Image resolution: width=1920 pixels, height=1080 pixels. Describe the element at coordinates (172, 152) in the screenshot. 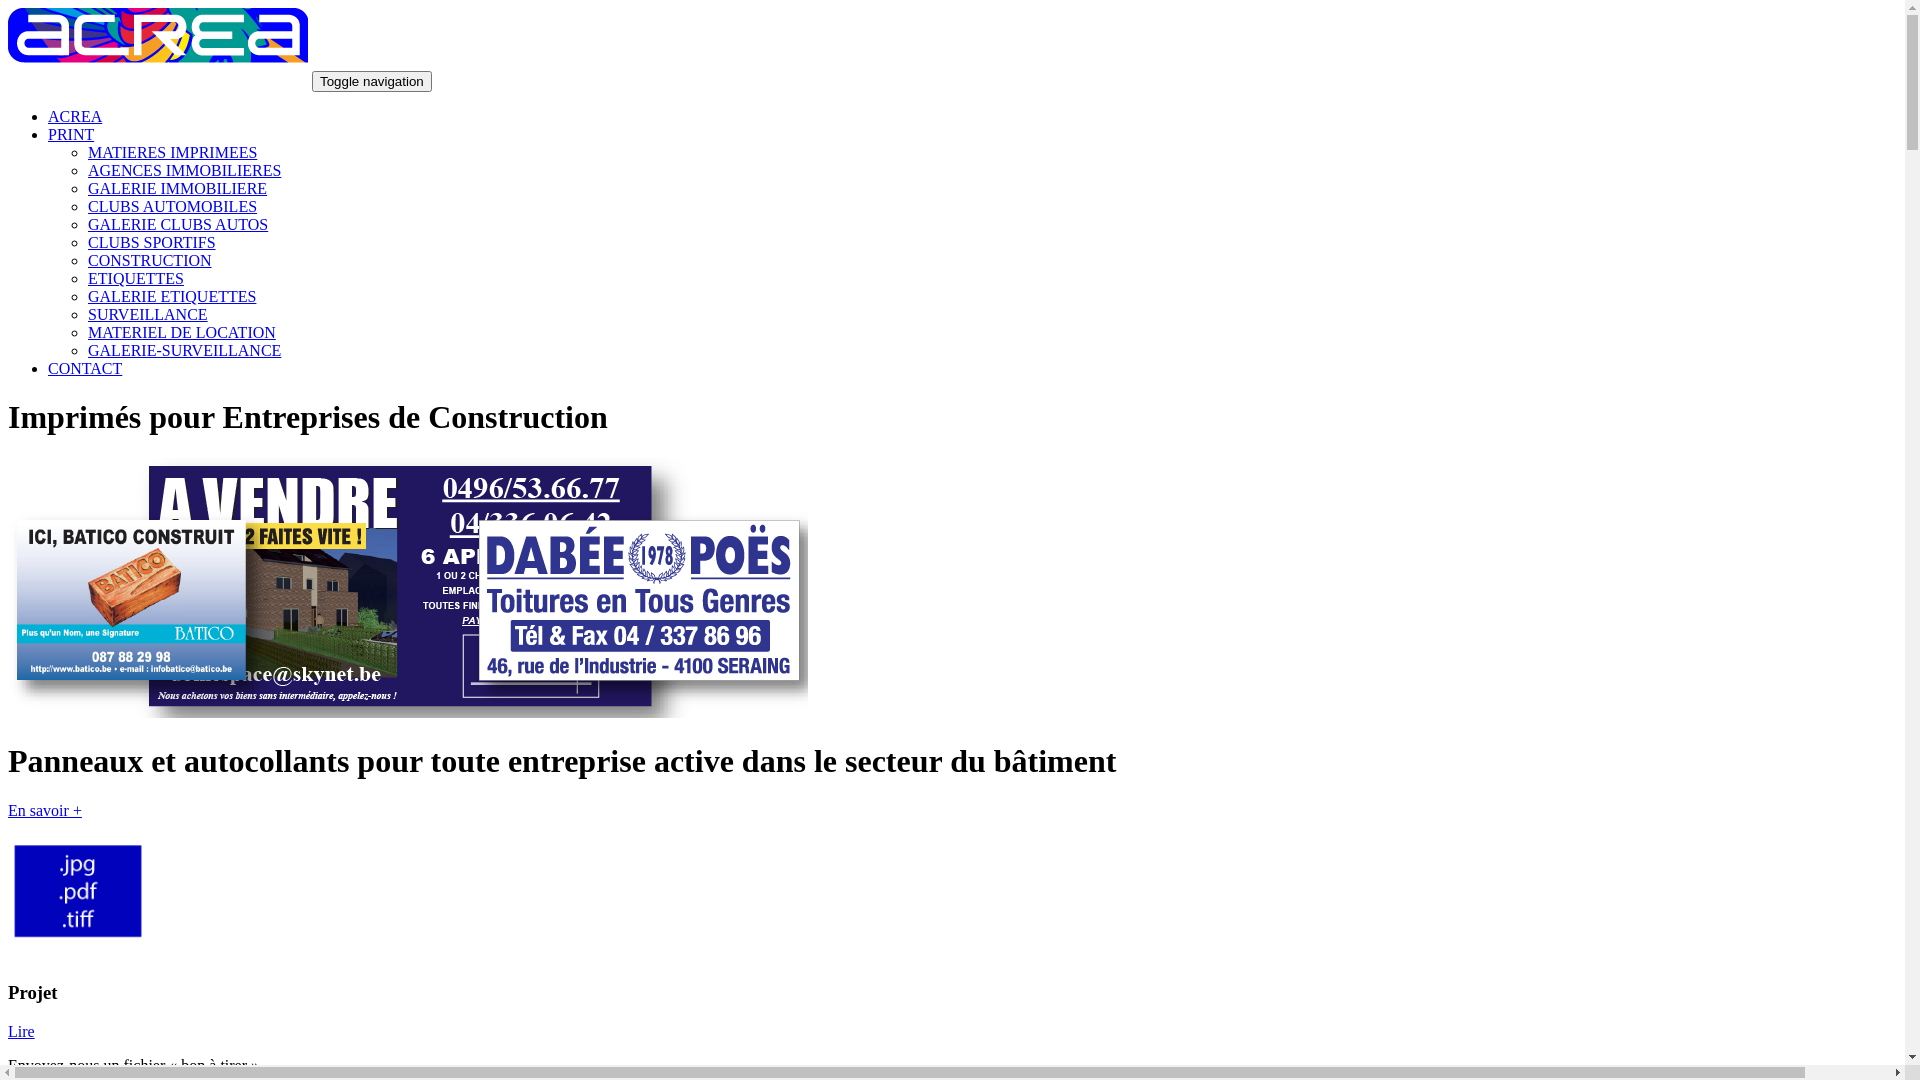

I see `MATIERES IMPRIMEES` at that location.